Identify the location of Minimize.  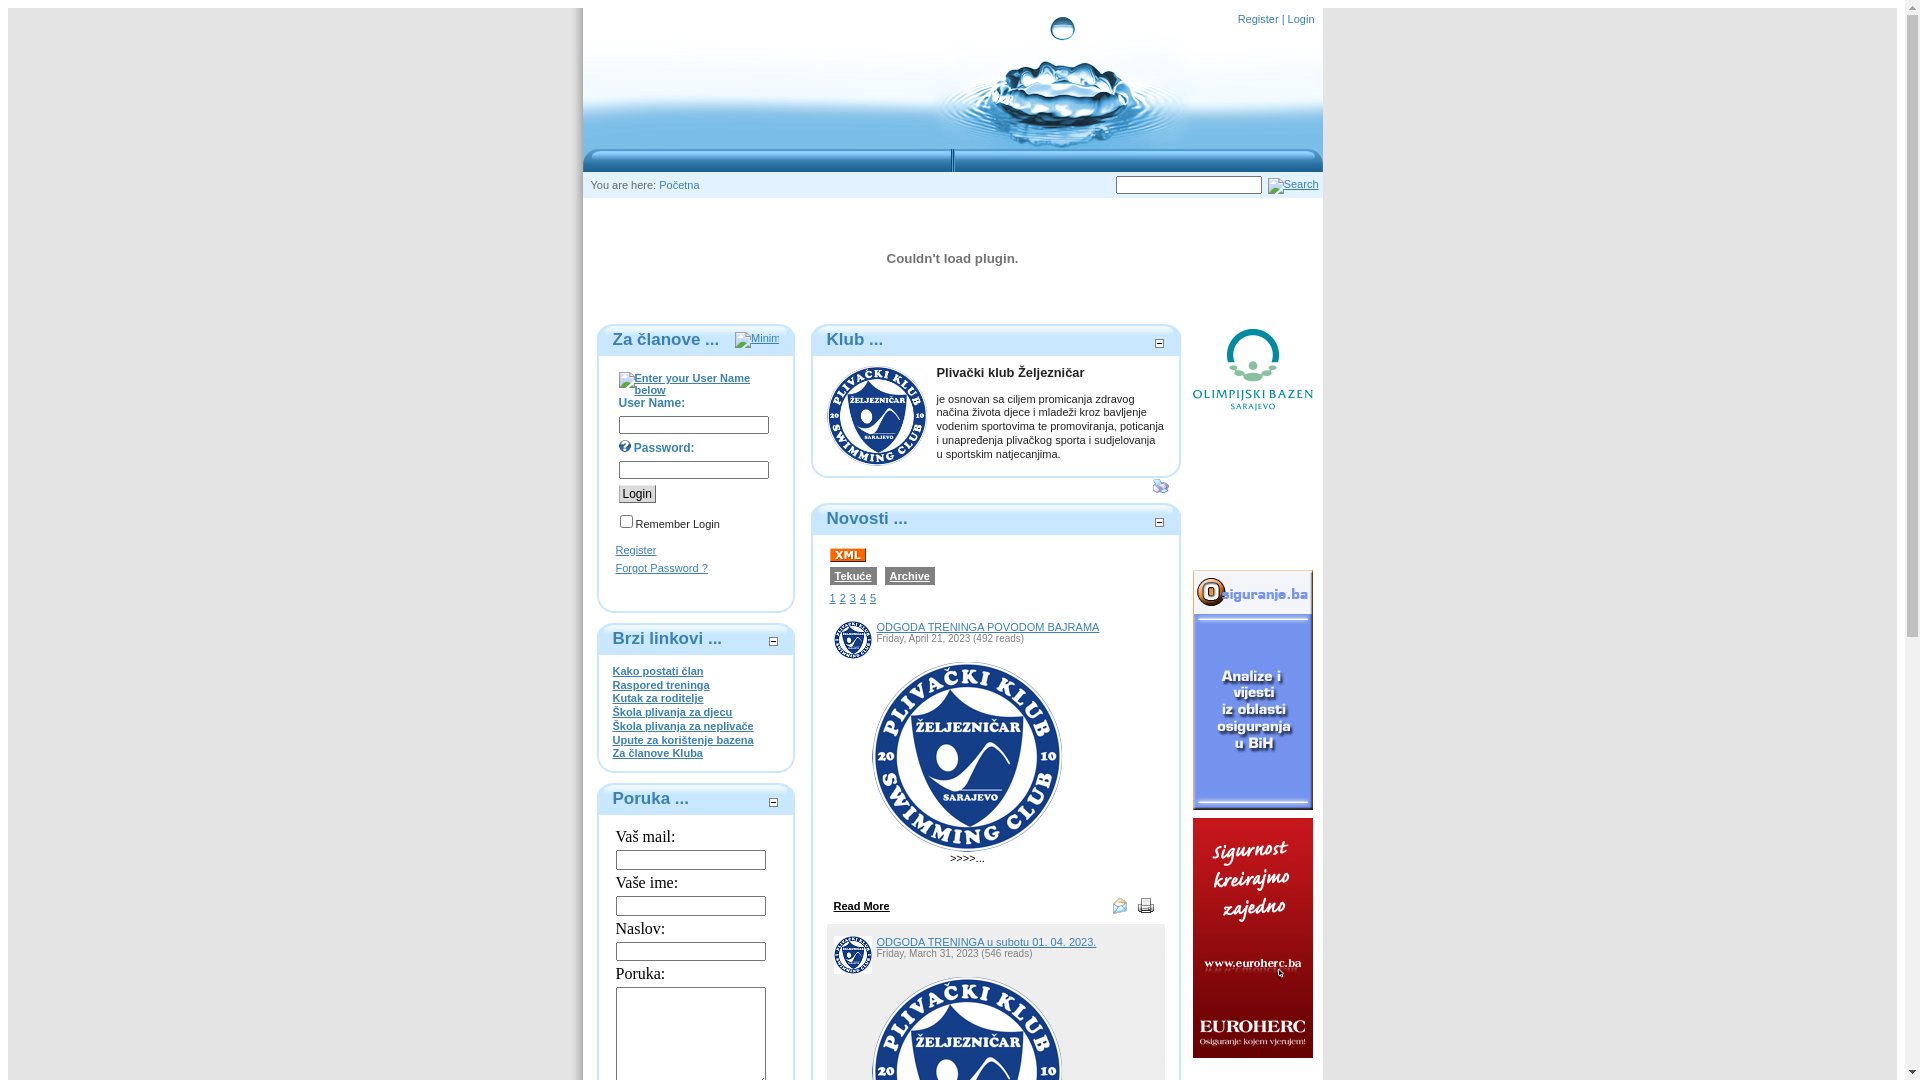
(772, 800).